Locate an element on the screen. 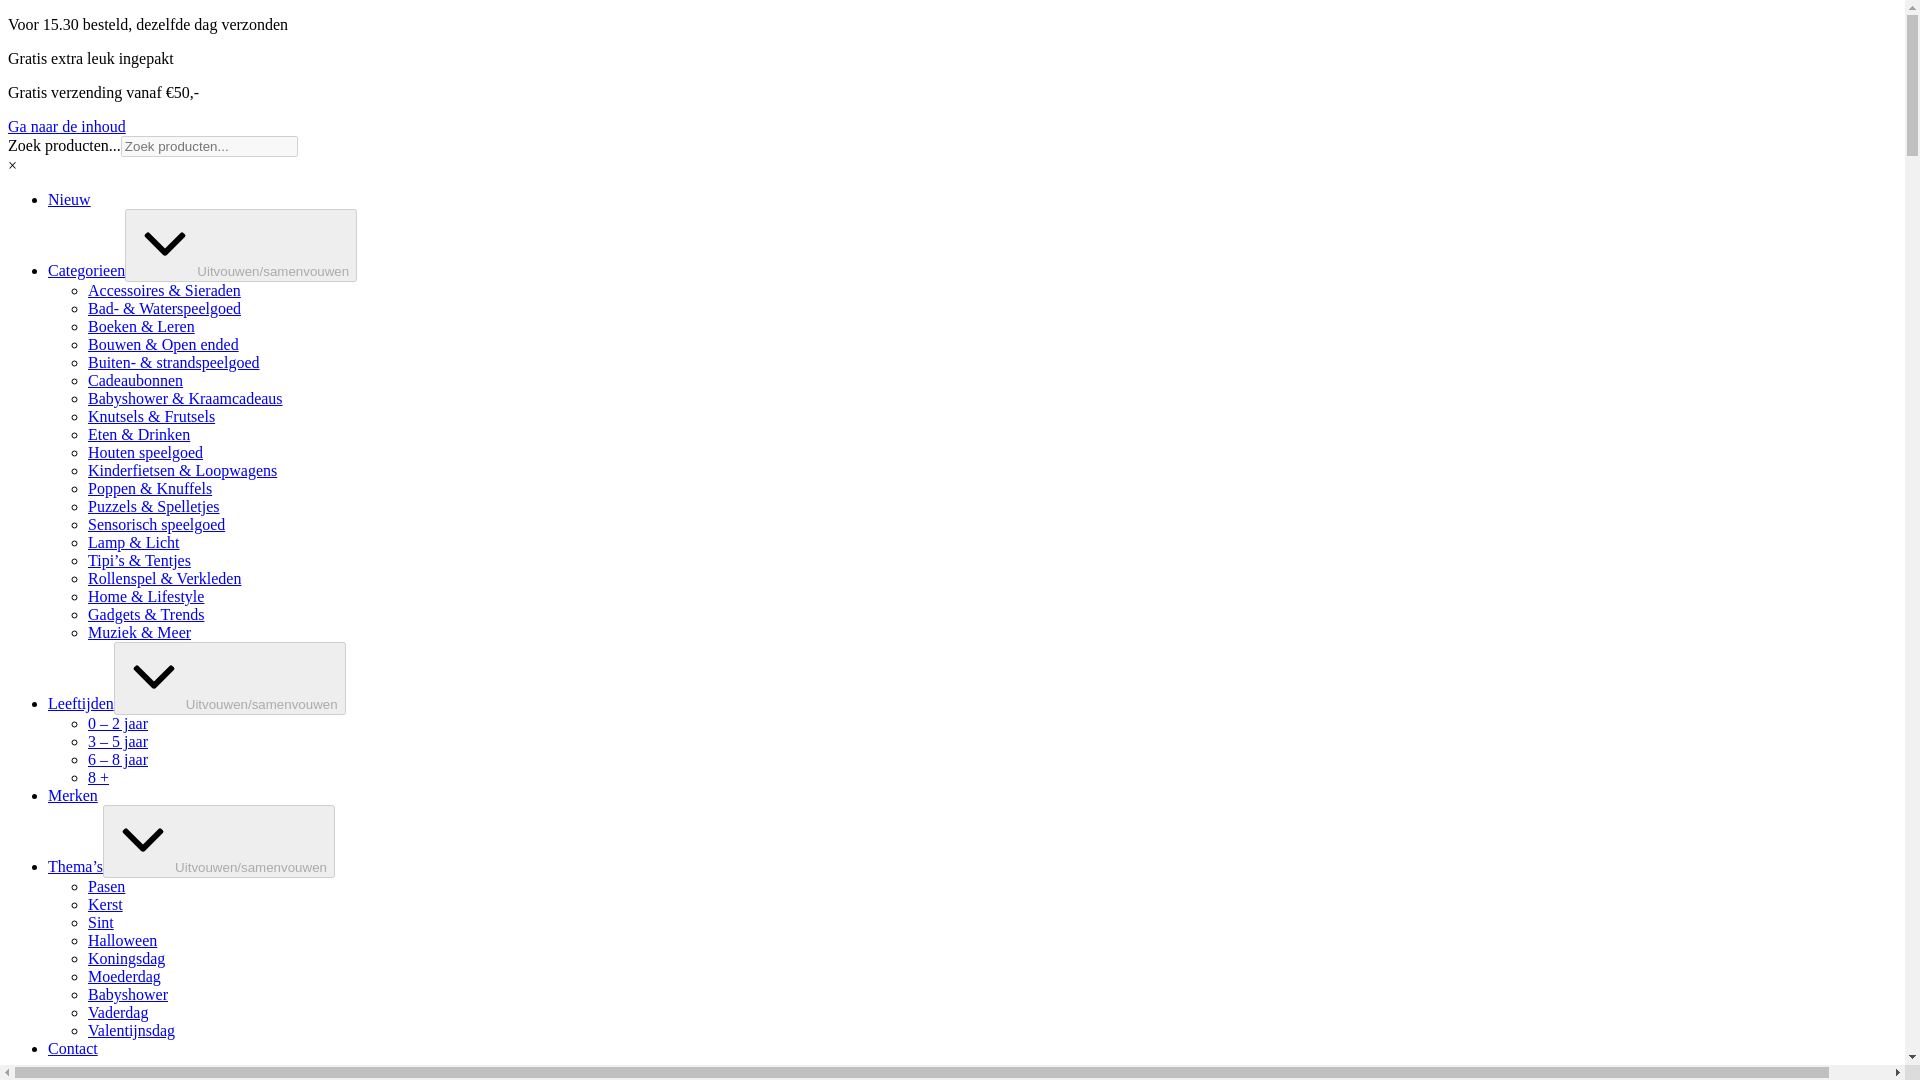  Nieuw is located at coordinates (69, 200).